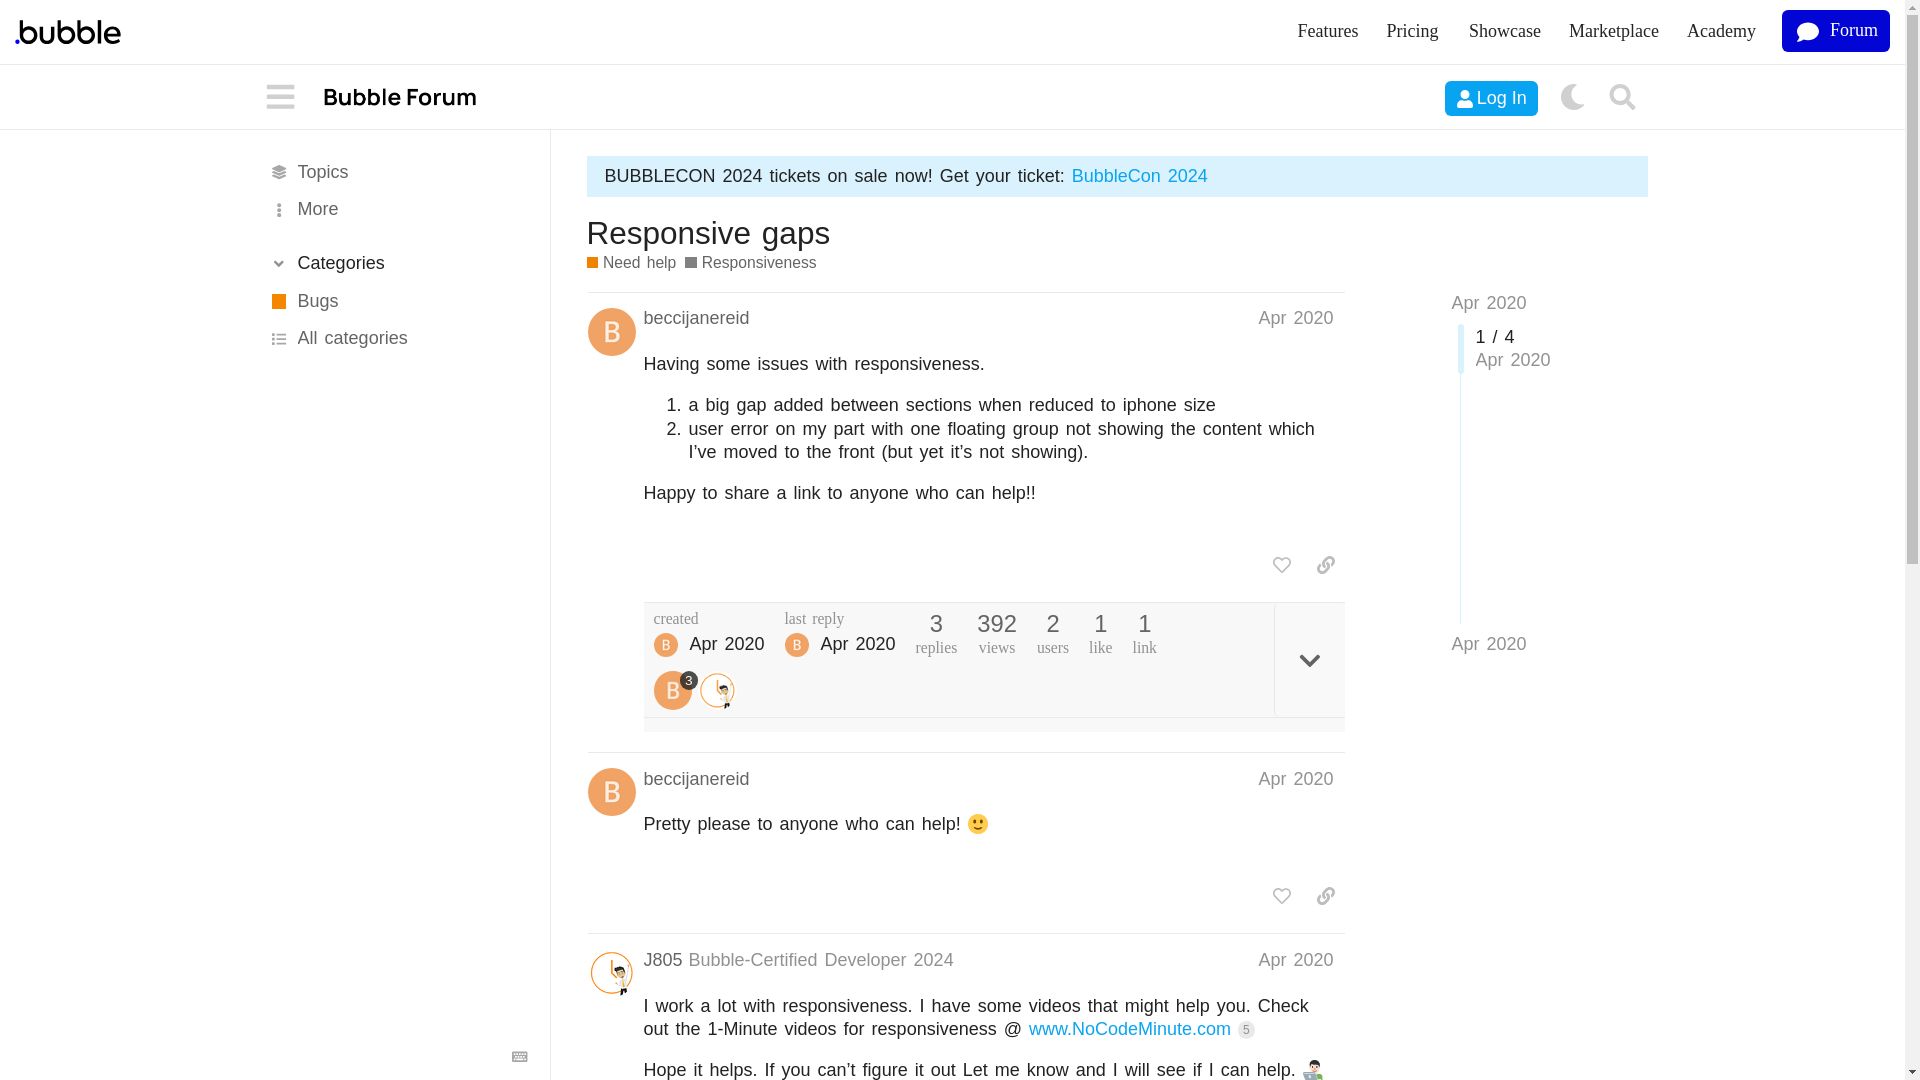 The height and width of the screenshot is (1080, 1920). I want to click on 3, so click(676, 690).